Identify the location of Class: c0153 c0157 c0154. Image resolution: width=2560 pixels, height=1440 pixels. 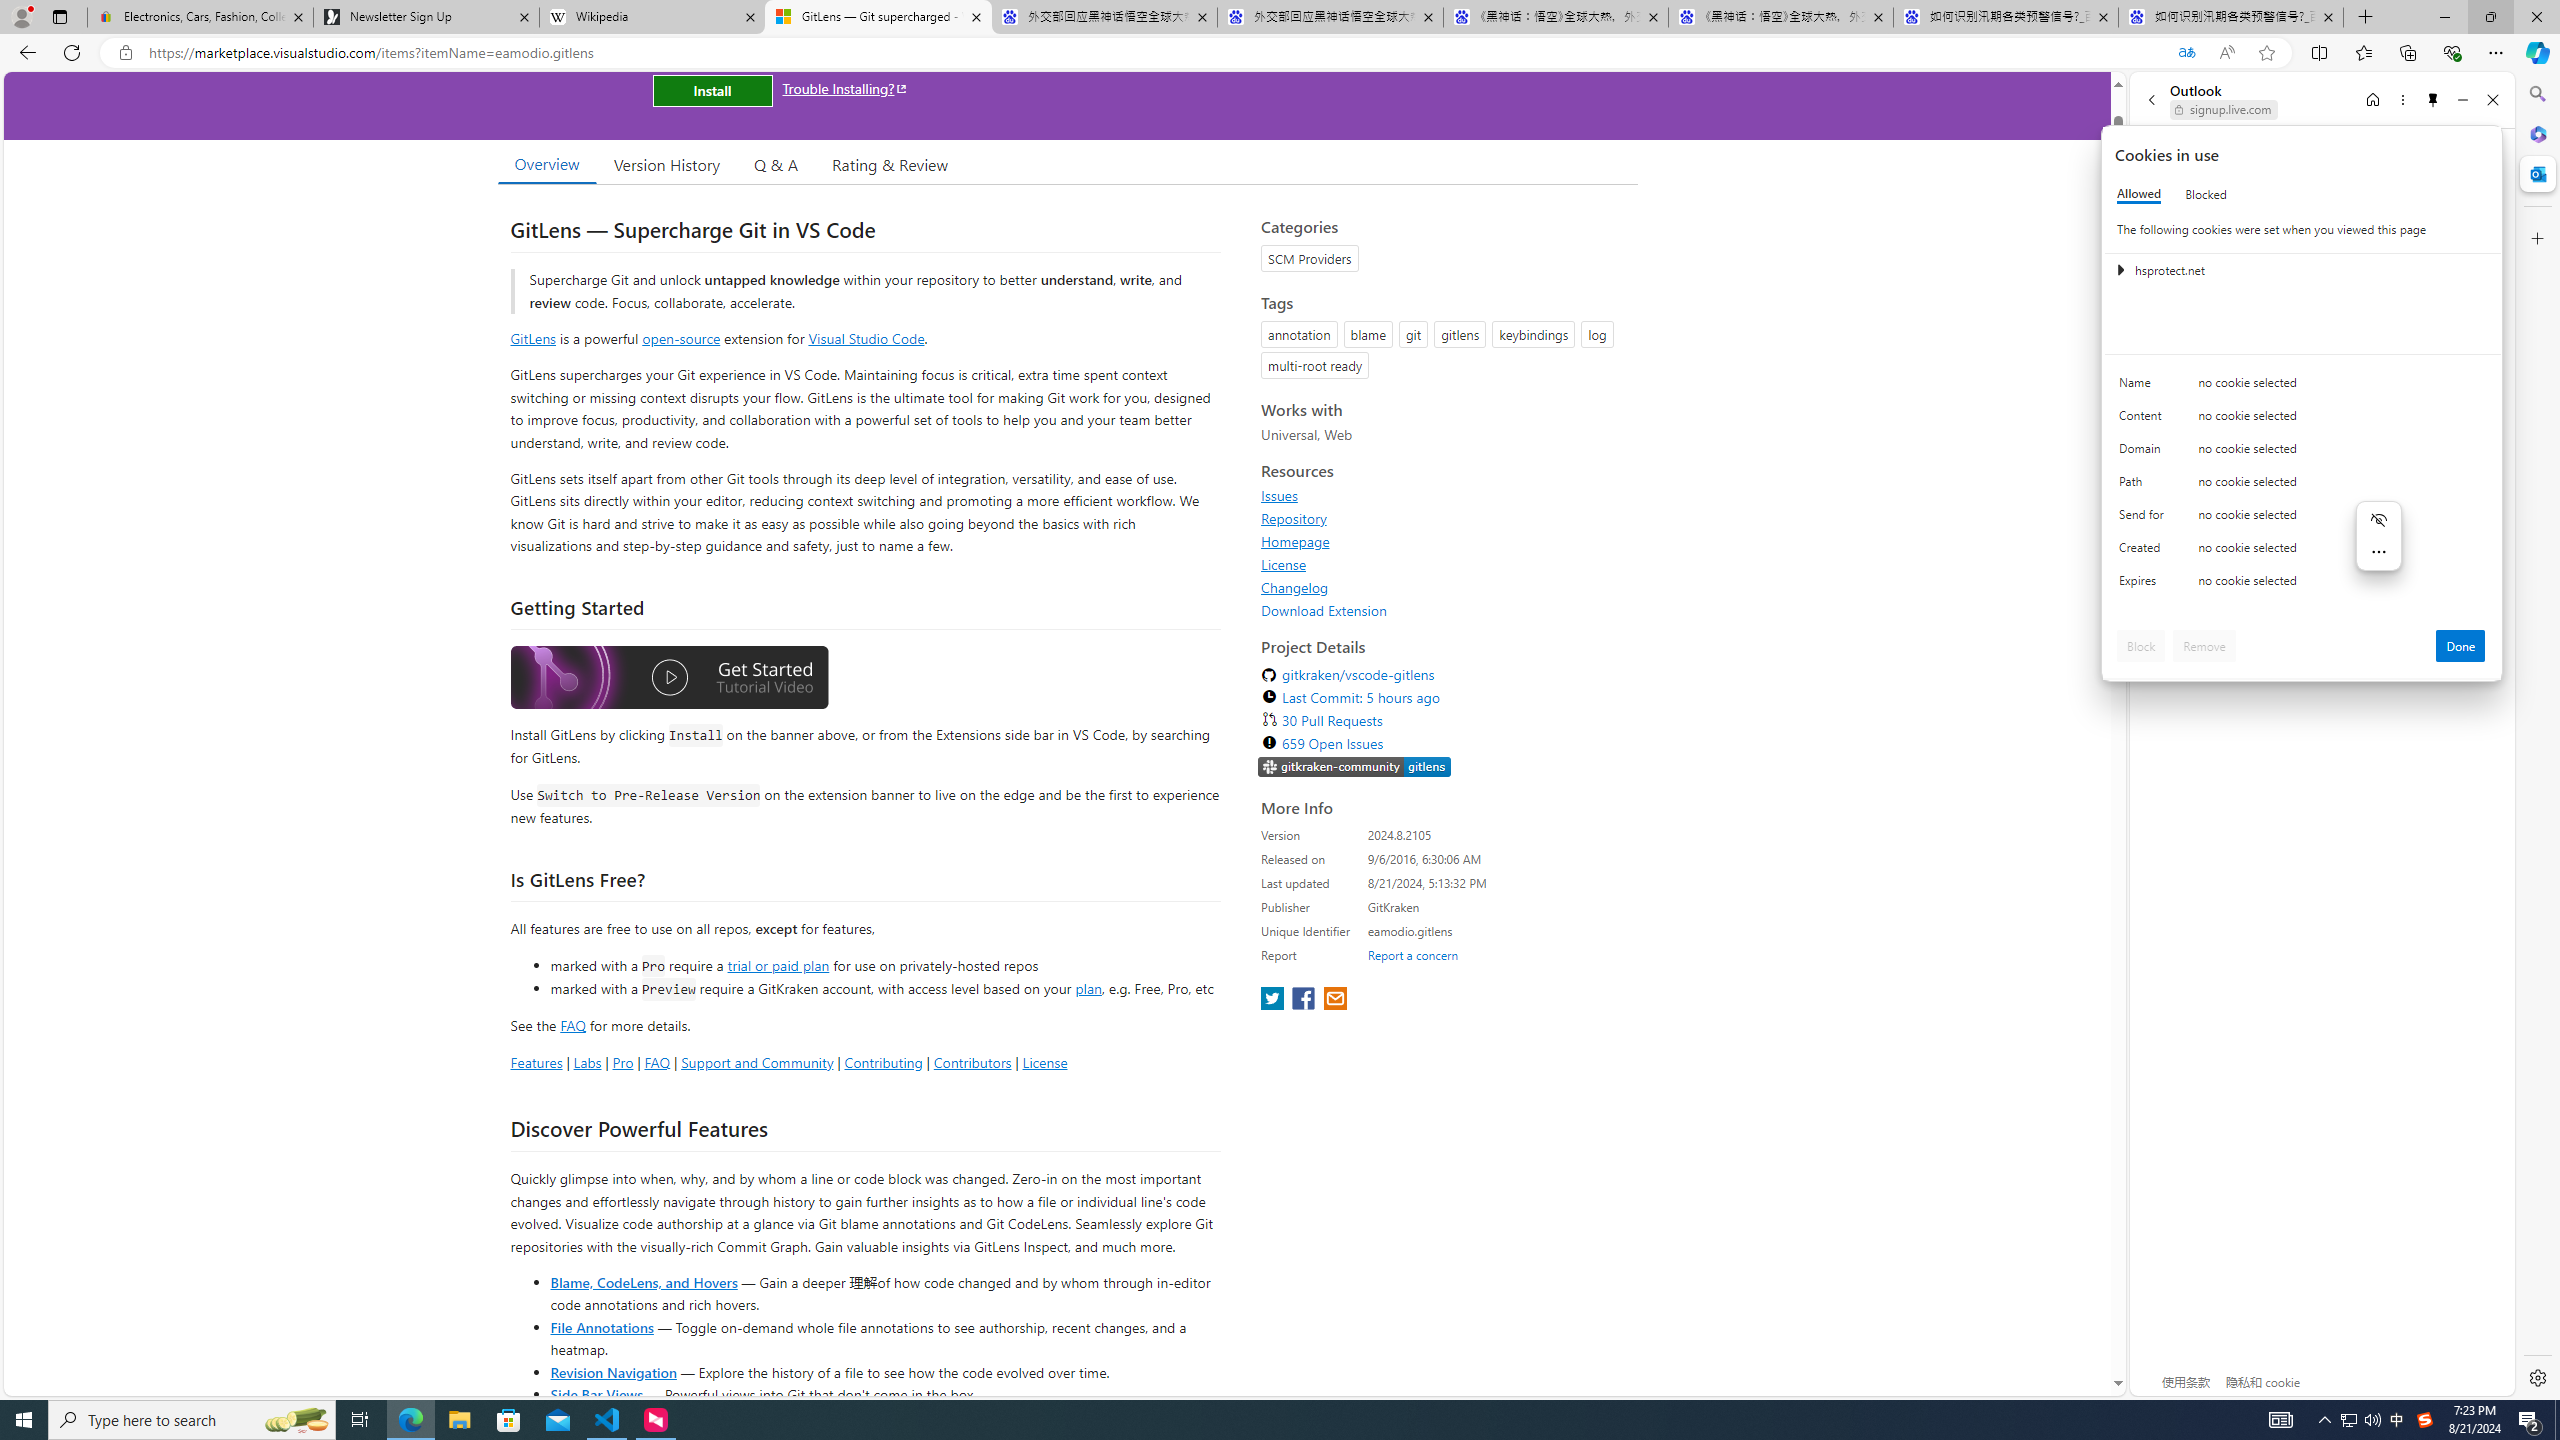
(2302, 388).